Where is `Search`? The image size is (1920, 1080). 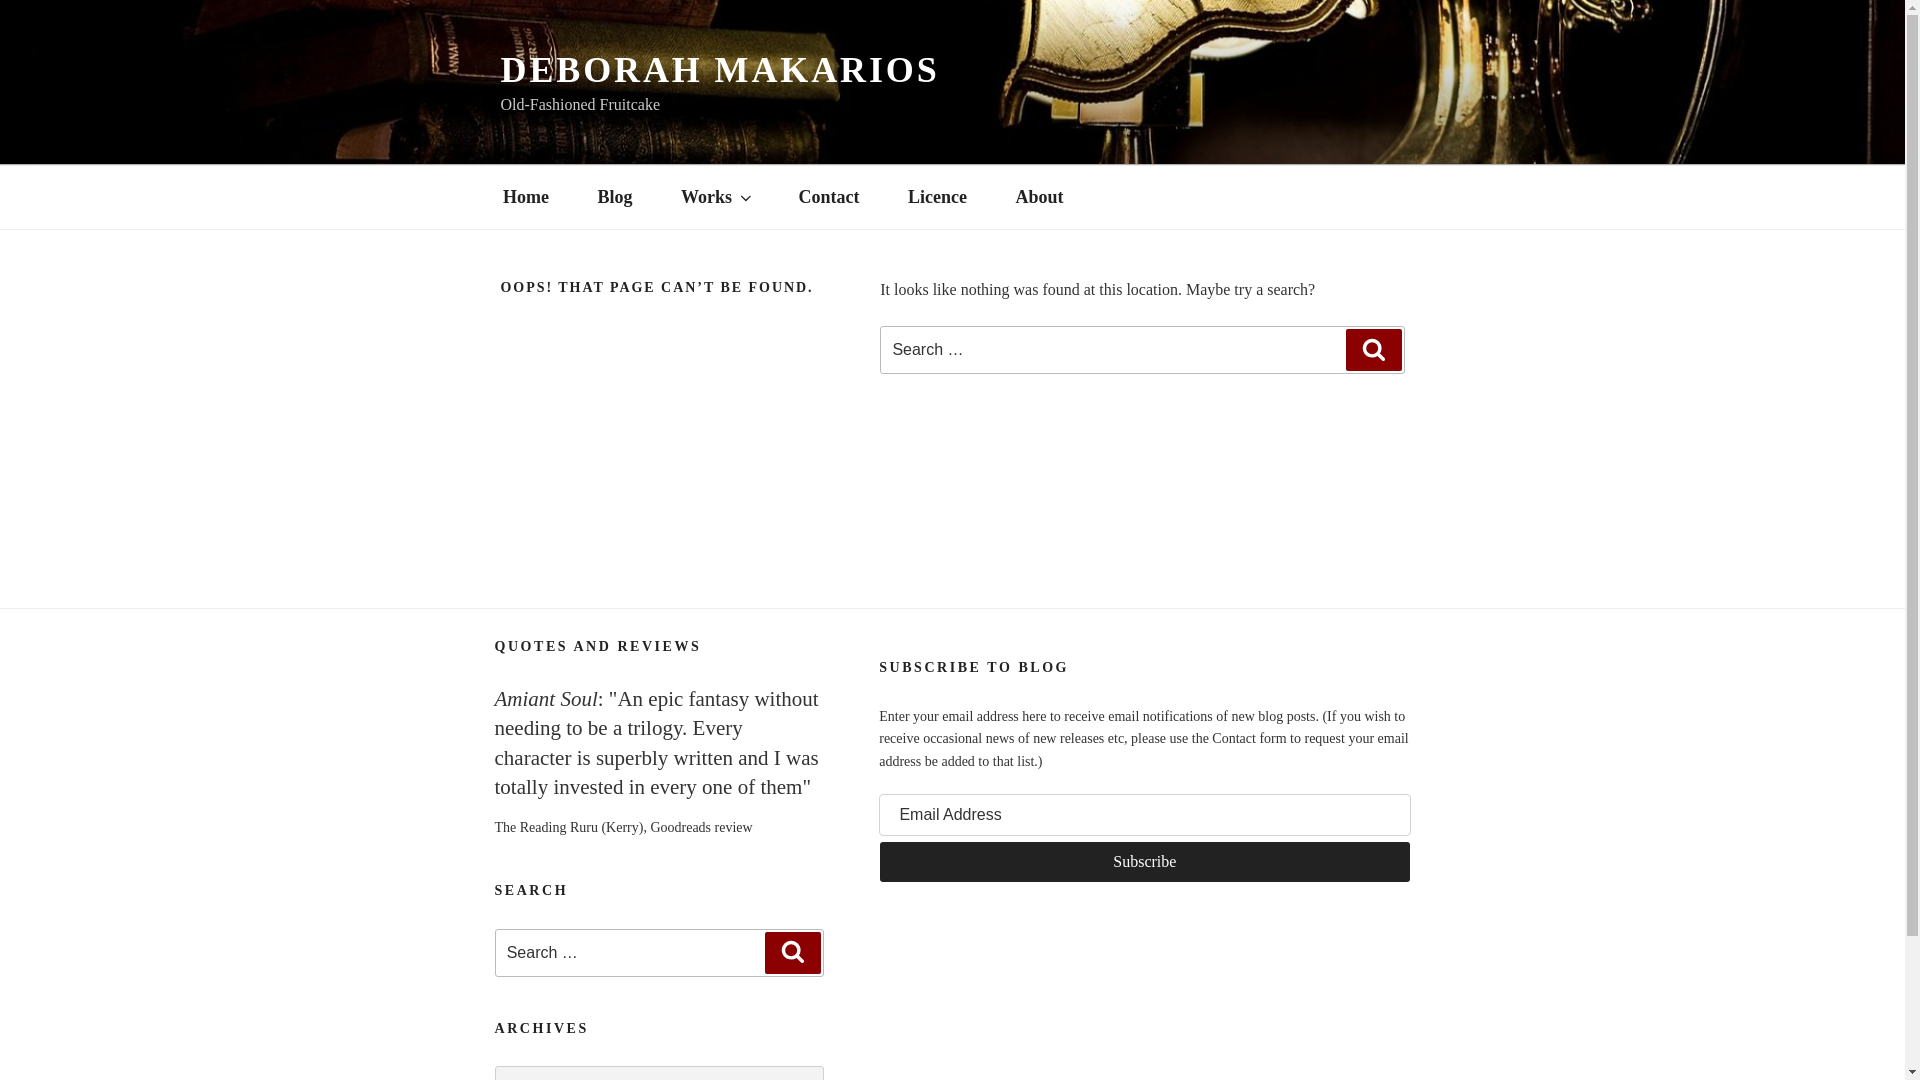
Search is located at coordinates (1373, 350).